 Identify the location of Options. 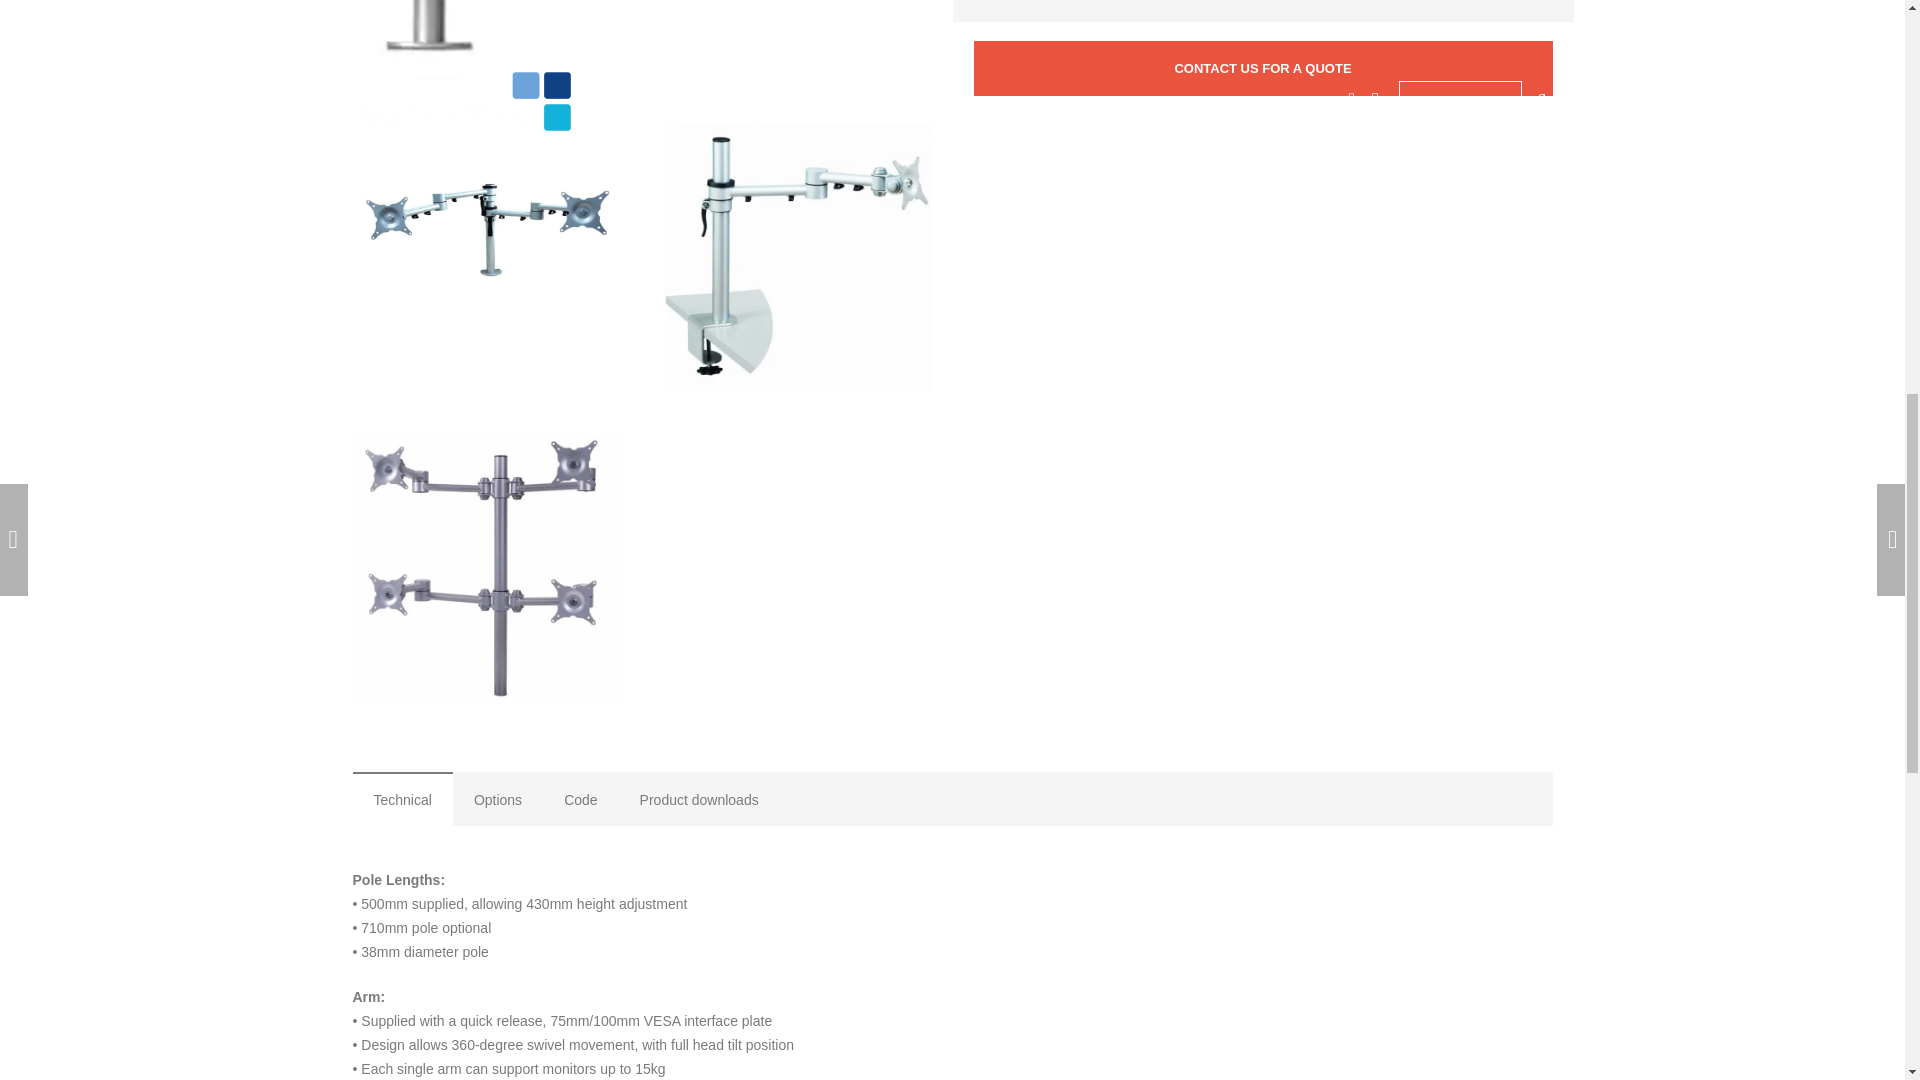
(498, 799).